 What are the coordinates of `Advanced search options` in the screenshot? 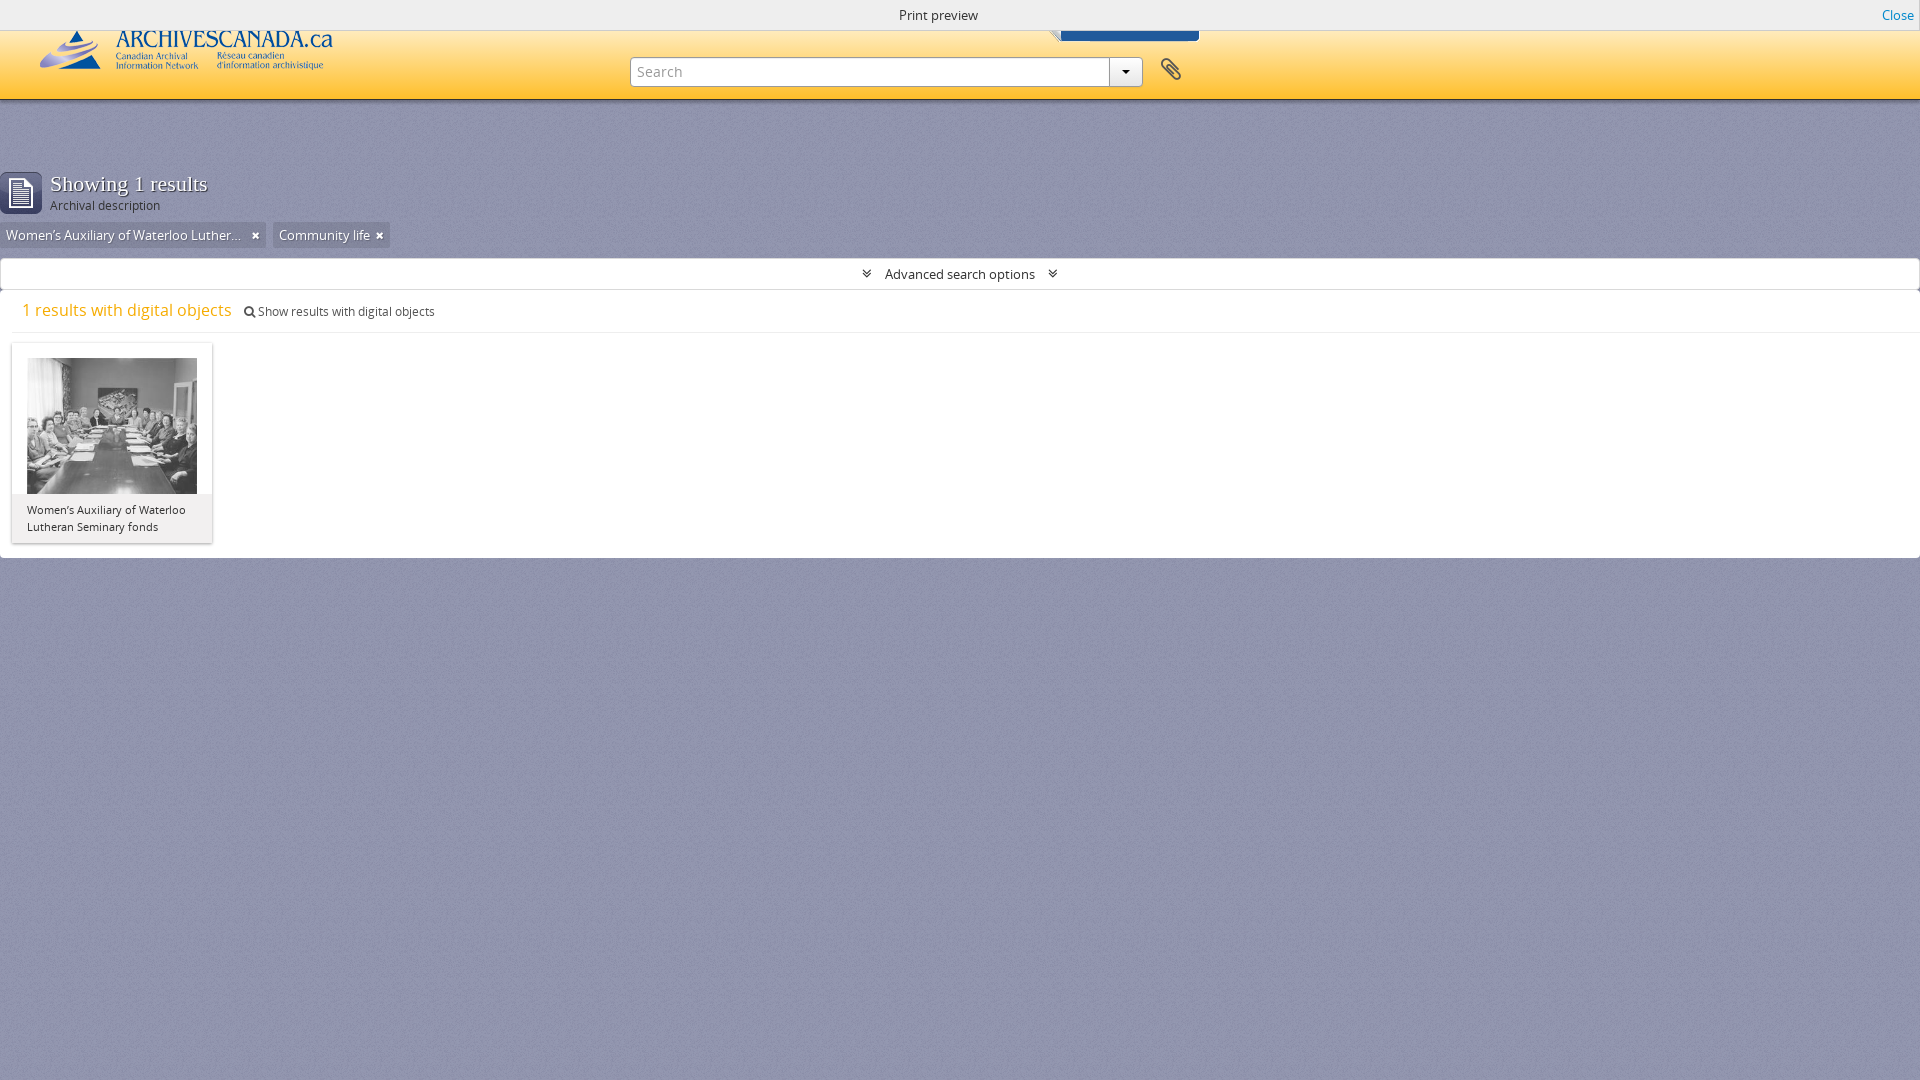 It's located at (960, 274).